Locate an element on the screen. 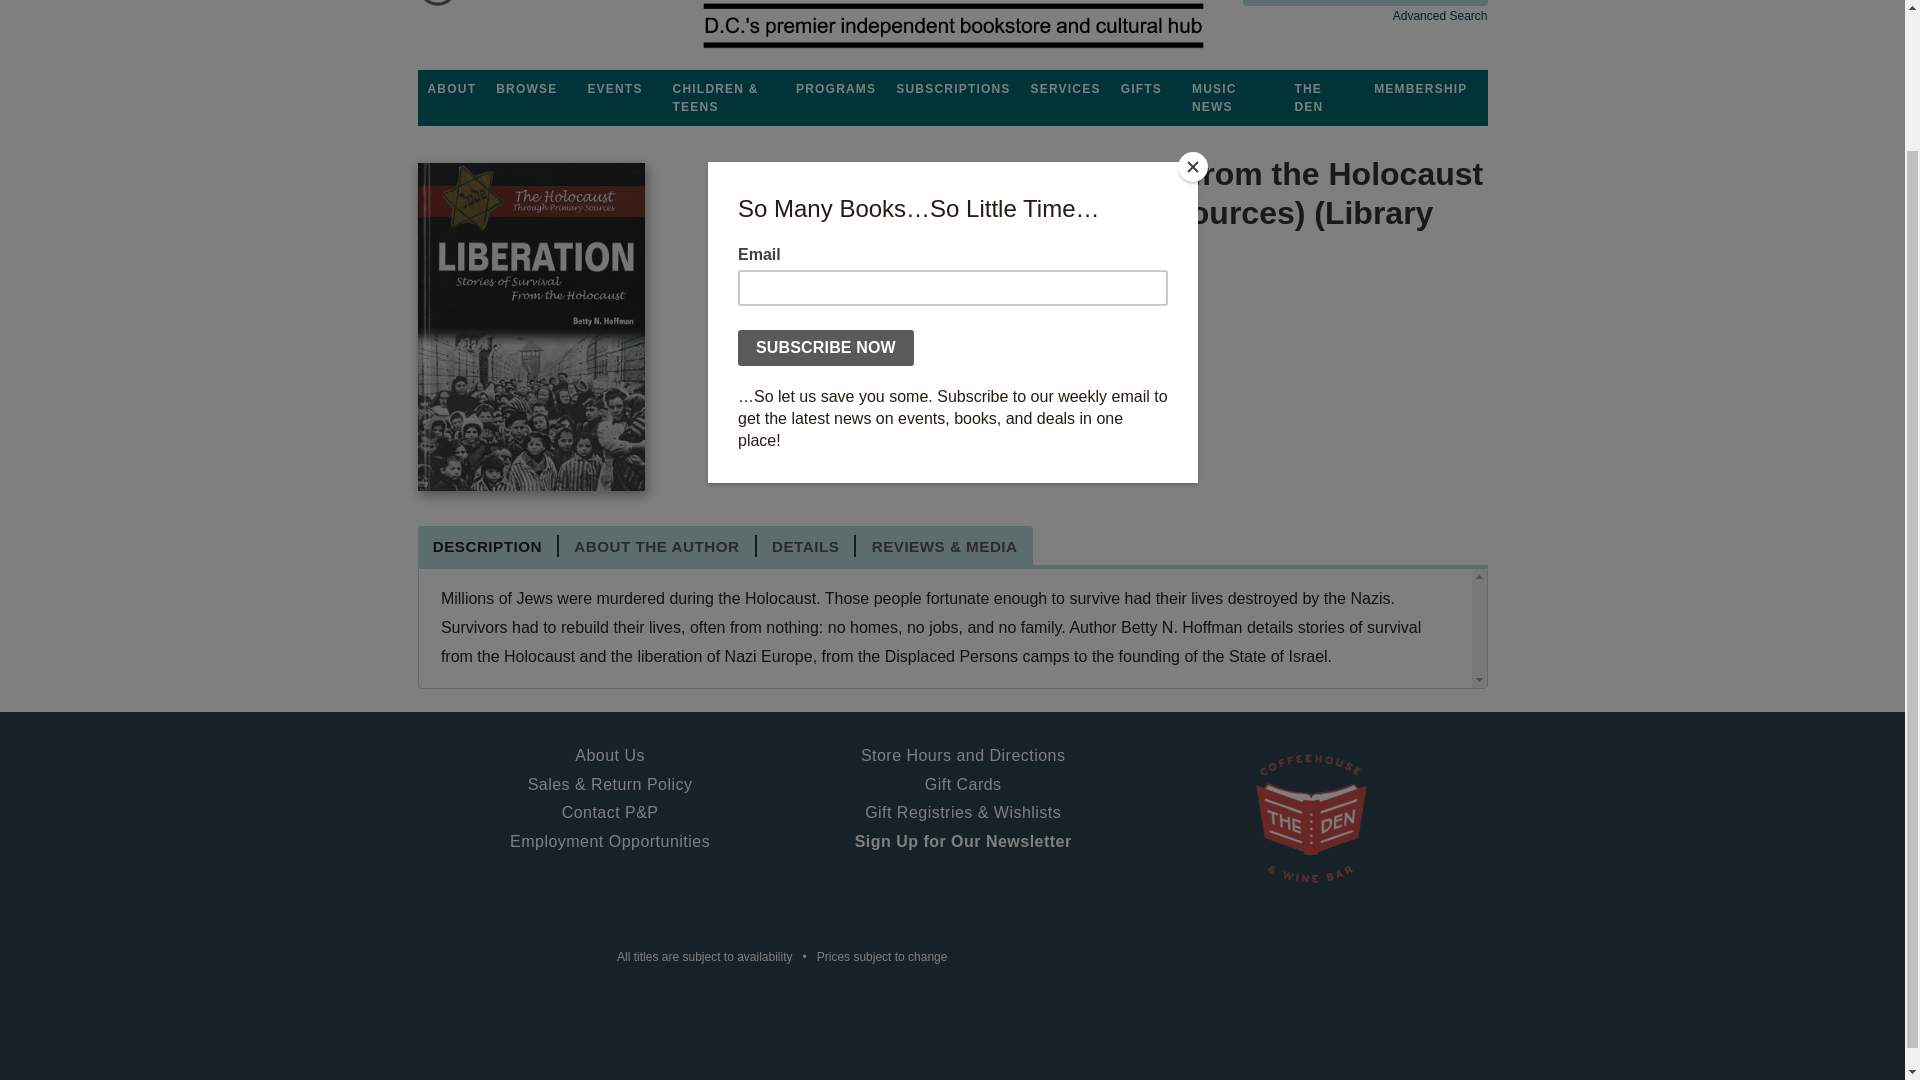 This screenshot has width=1920, height=1080. Cart is located at coordinates (490, 6).